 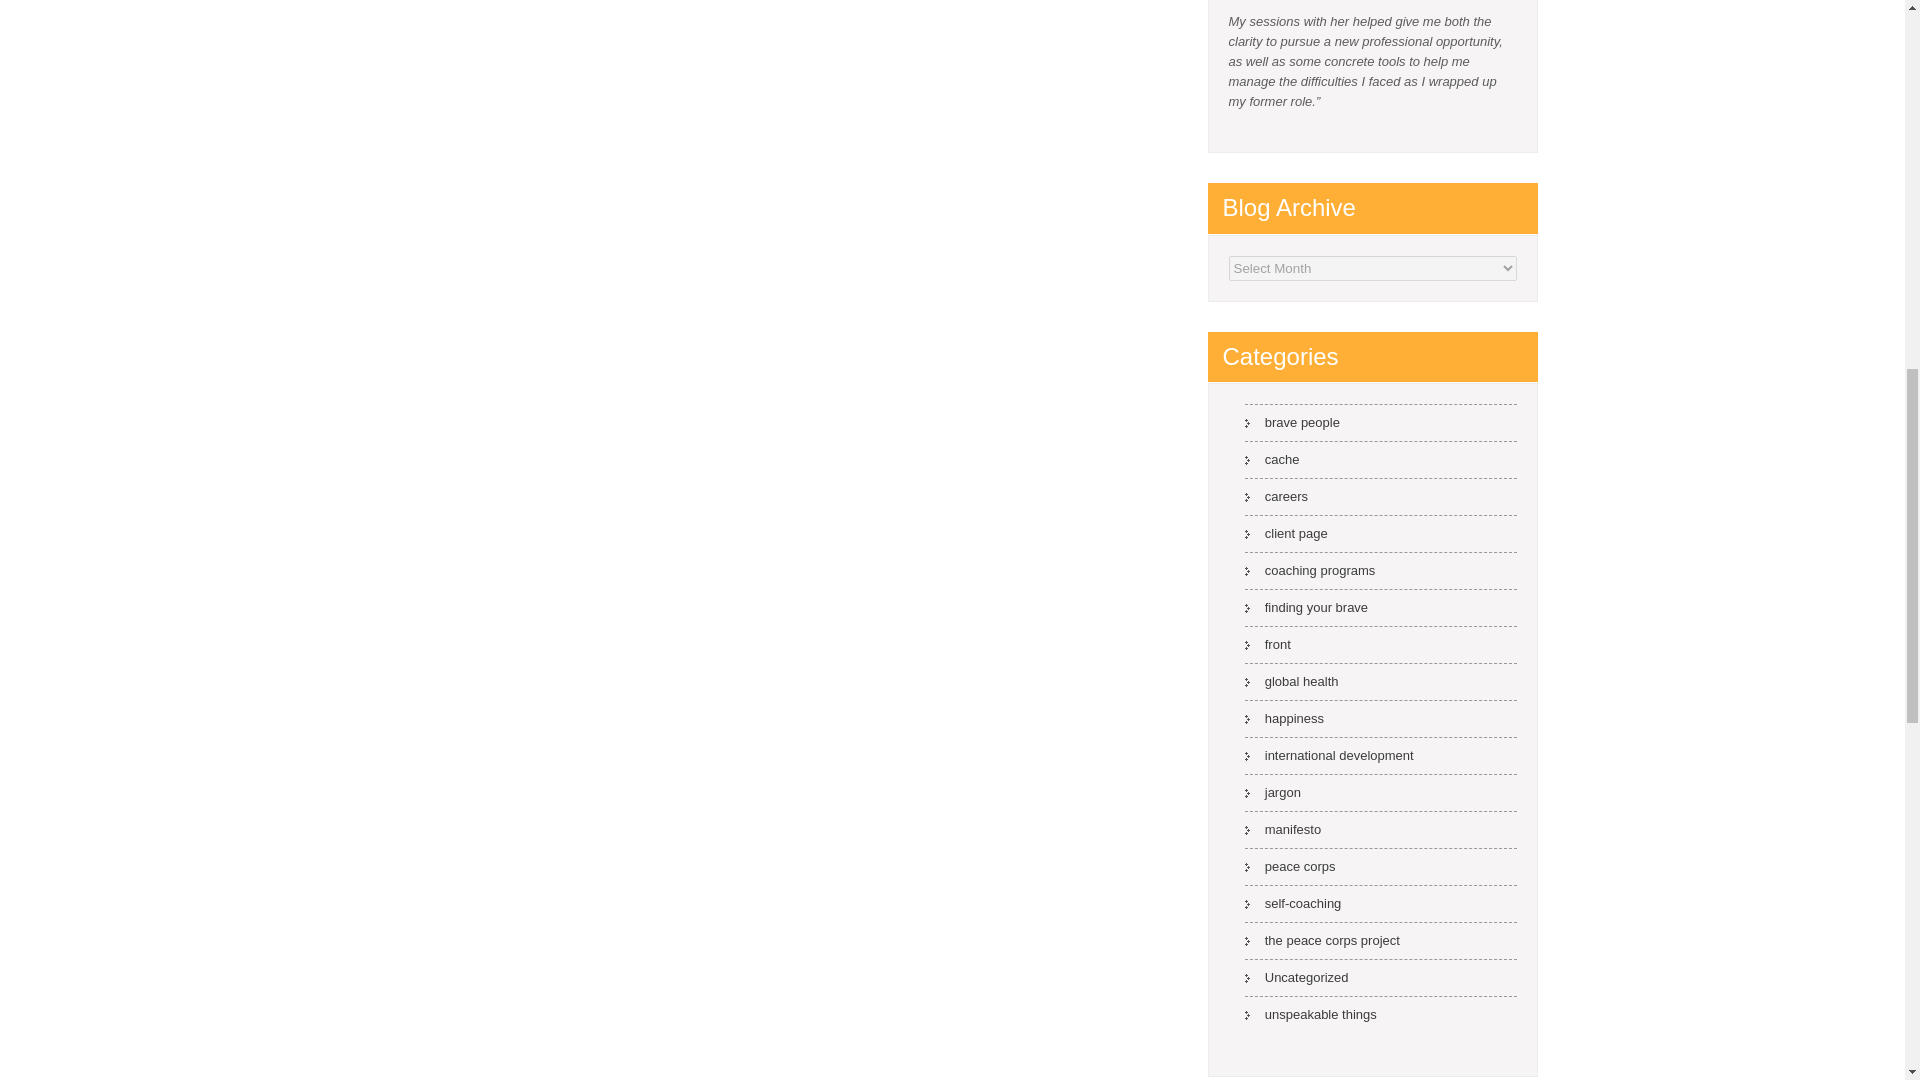 What do you see at coordinates (1272, 459) in the screenshot?
I see `cache` at bounding box center [1272, 459].